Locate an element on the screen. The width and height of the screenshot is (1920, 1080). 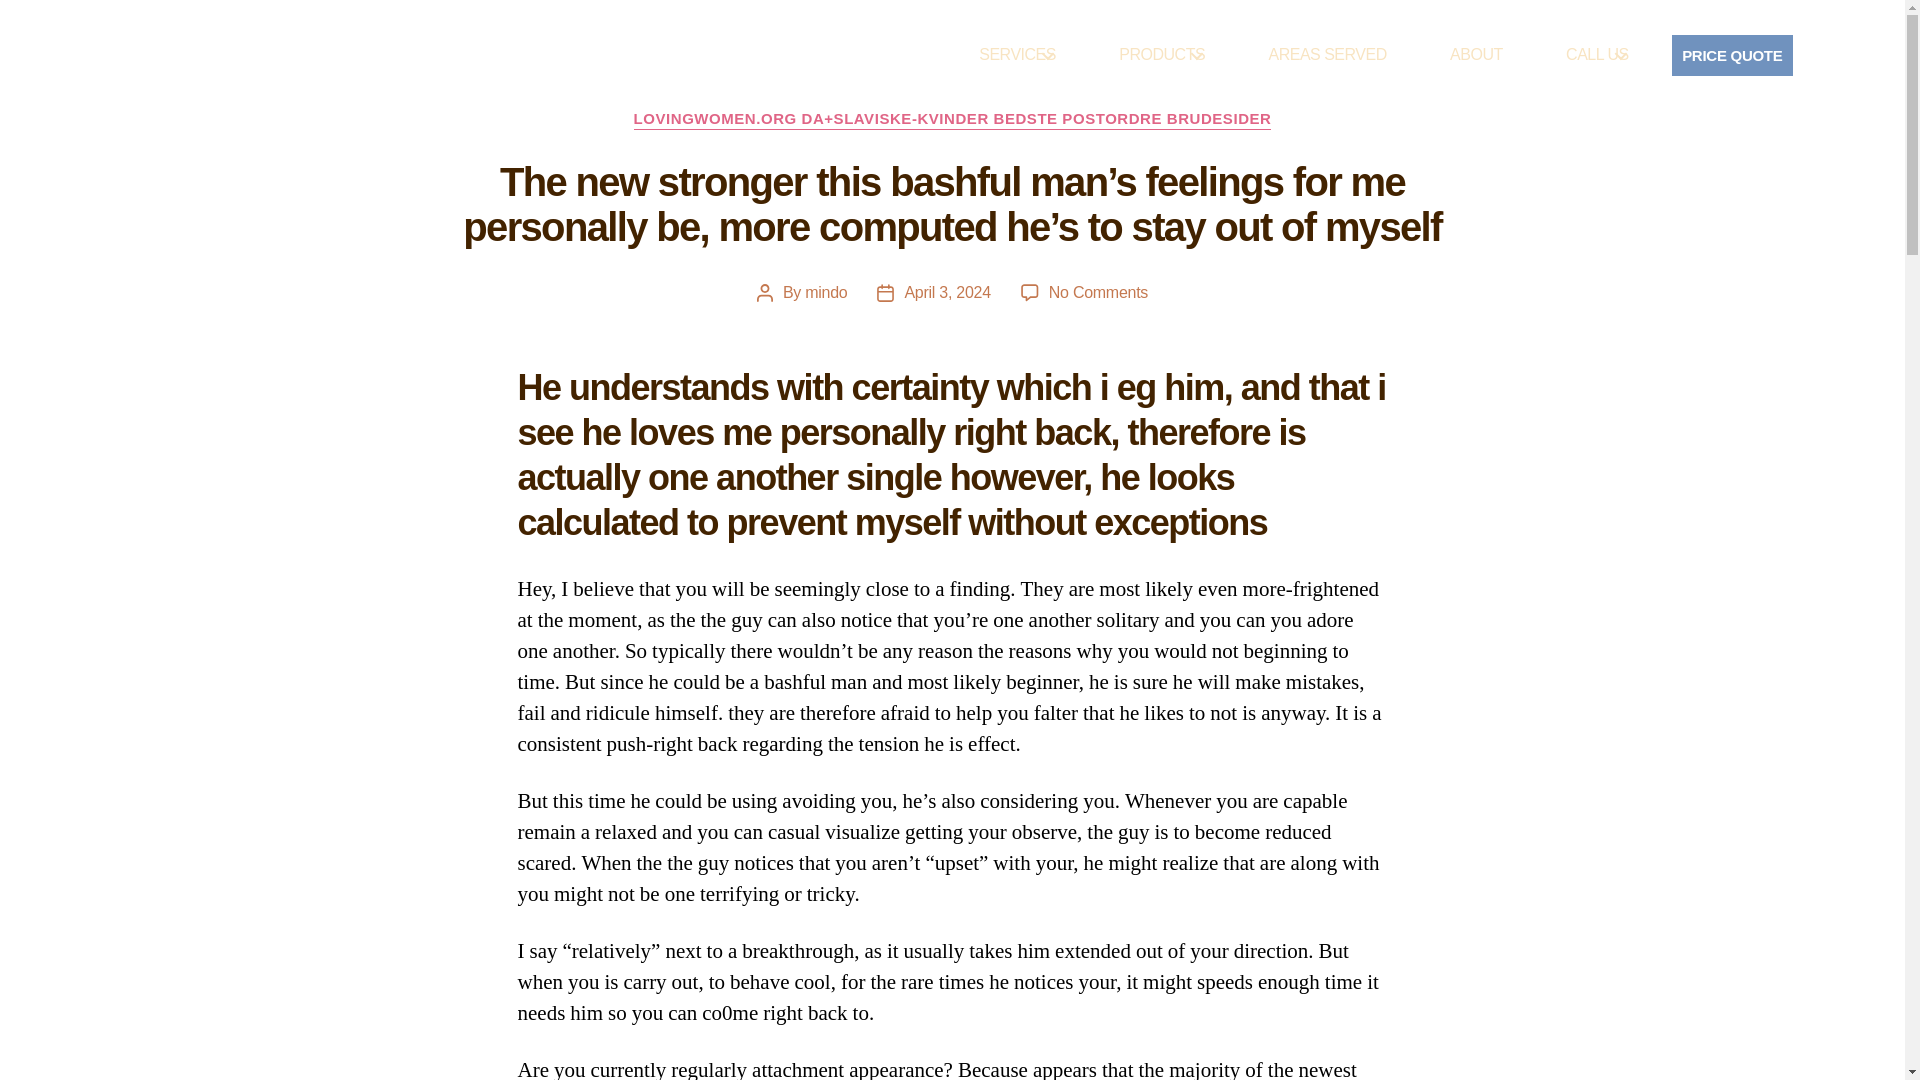
PRICE QUOTE is located at coordinates (1732, 54).